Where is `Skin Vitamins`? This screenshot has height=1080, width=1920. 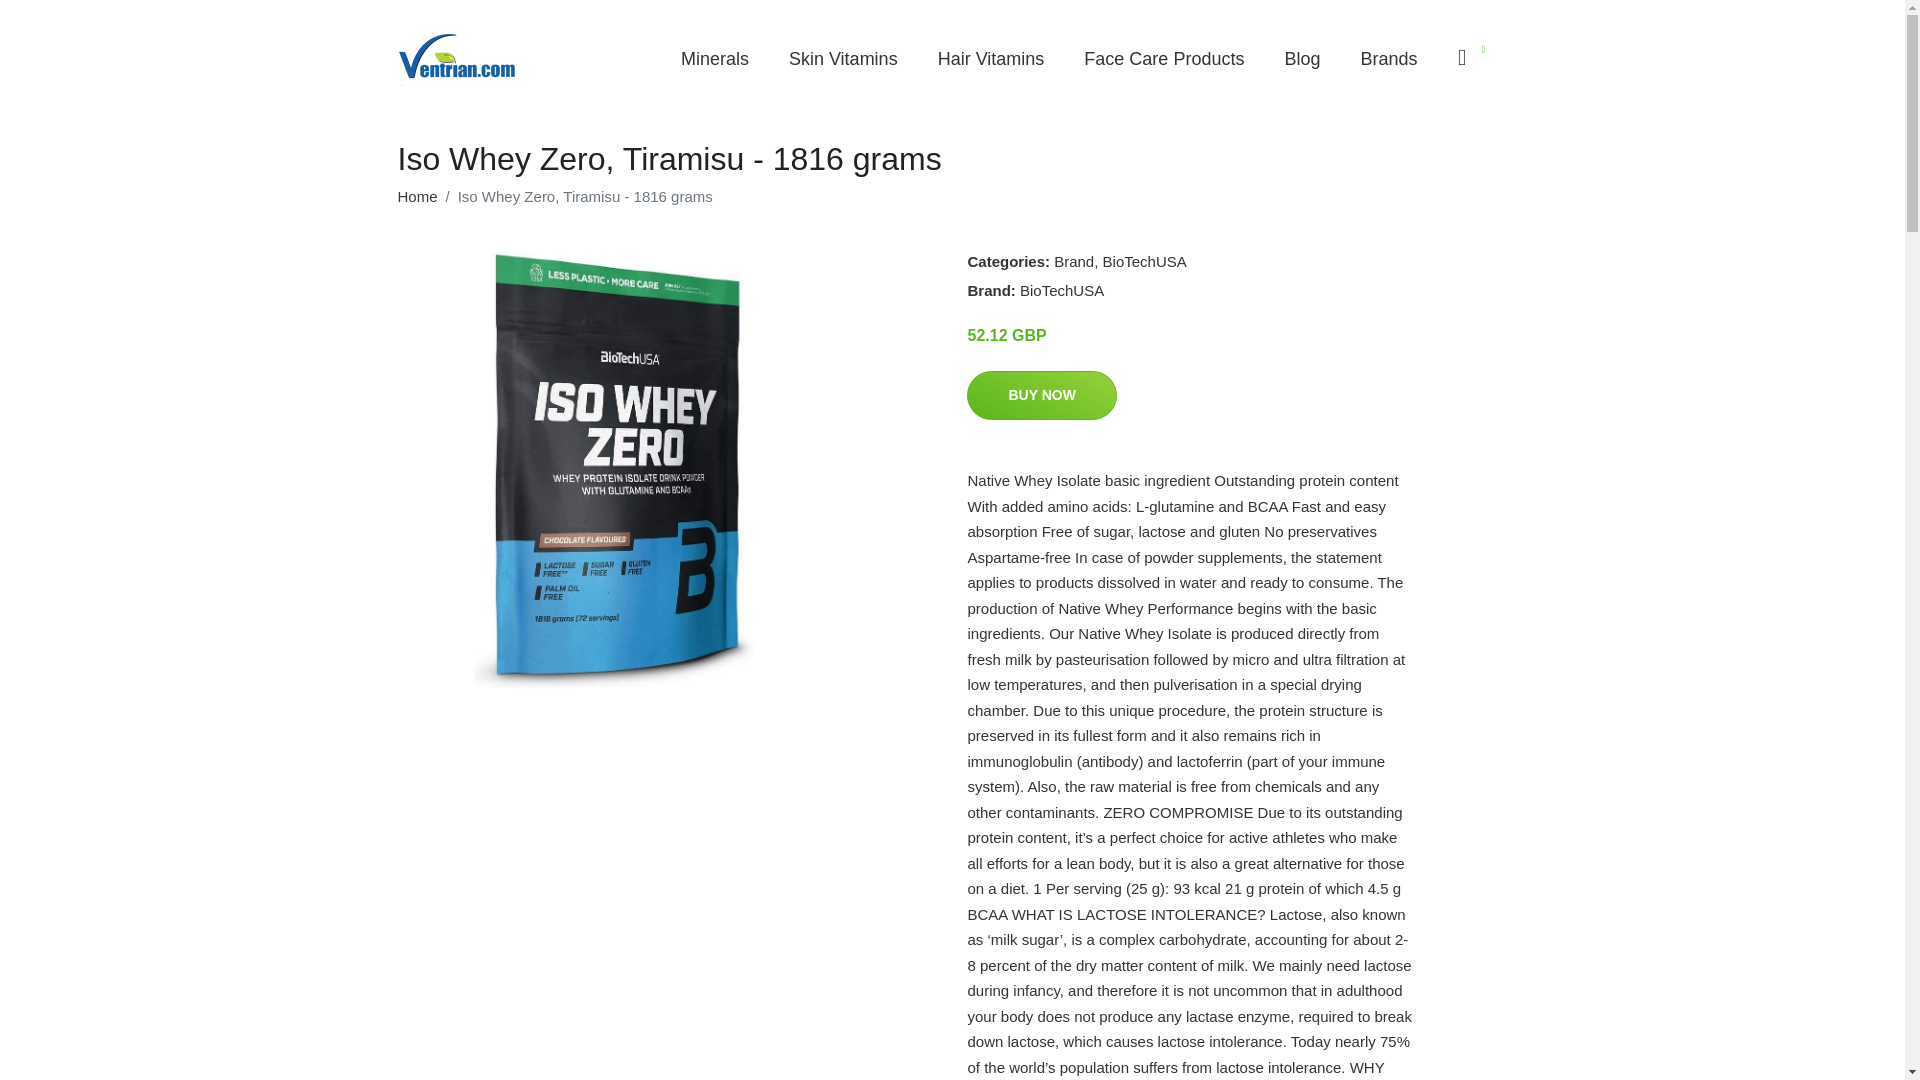
Skin Vitamins is located at coordinates (843, 59).